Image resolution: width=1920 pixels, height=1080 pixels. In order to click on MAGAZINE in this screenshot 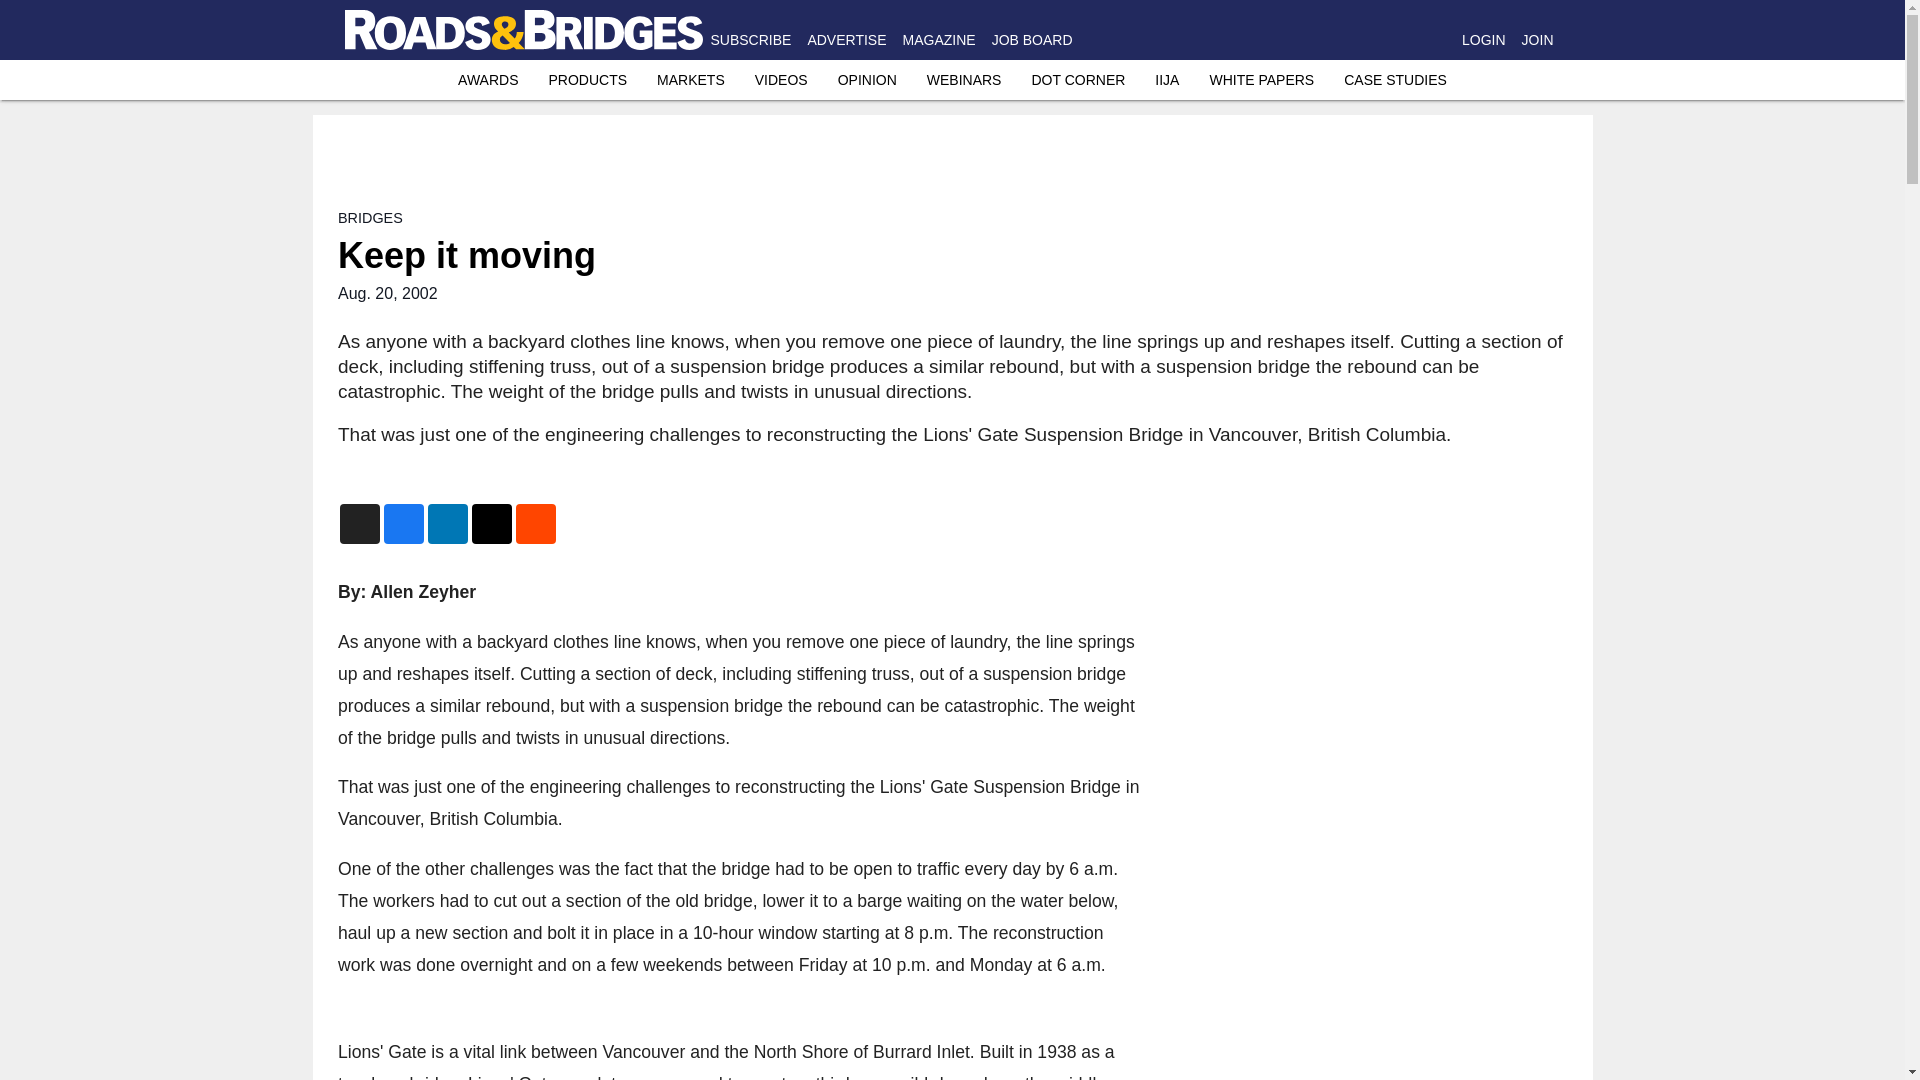, I will do `click(938, 40)`.